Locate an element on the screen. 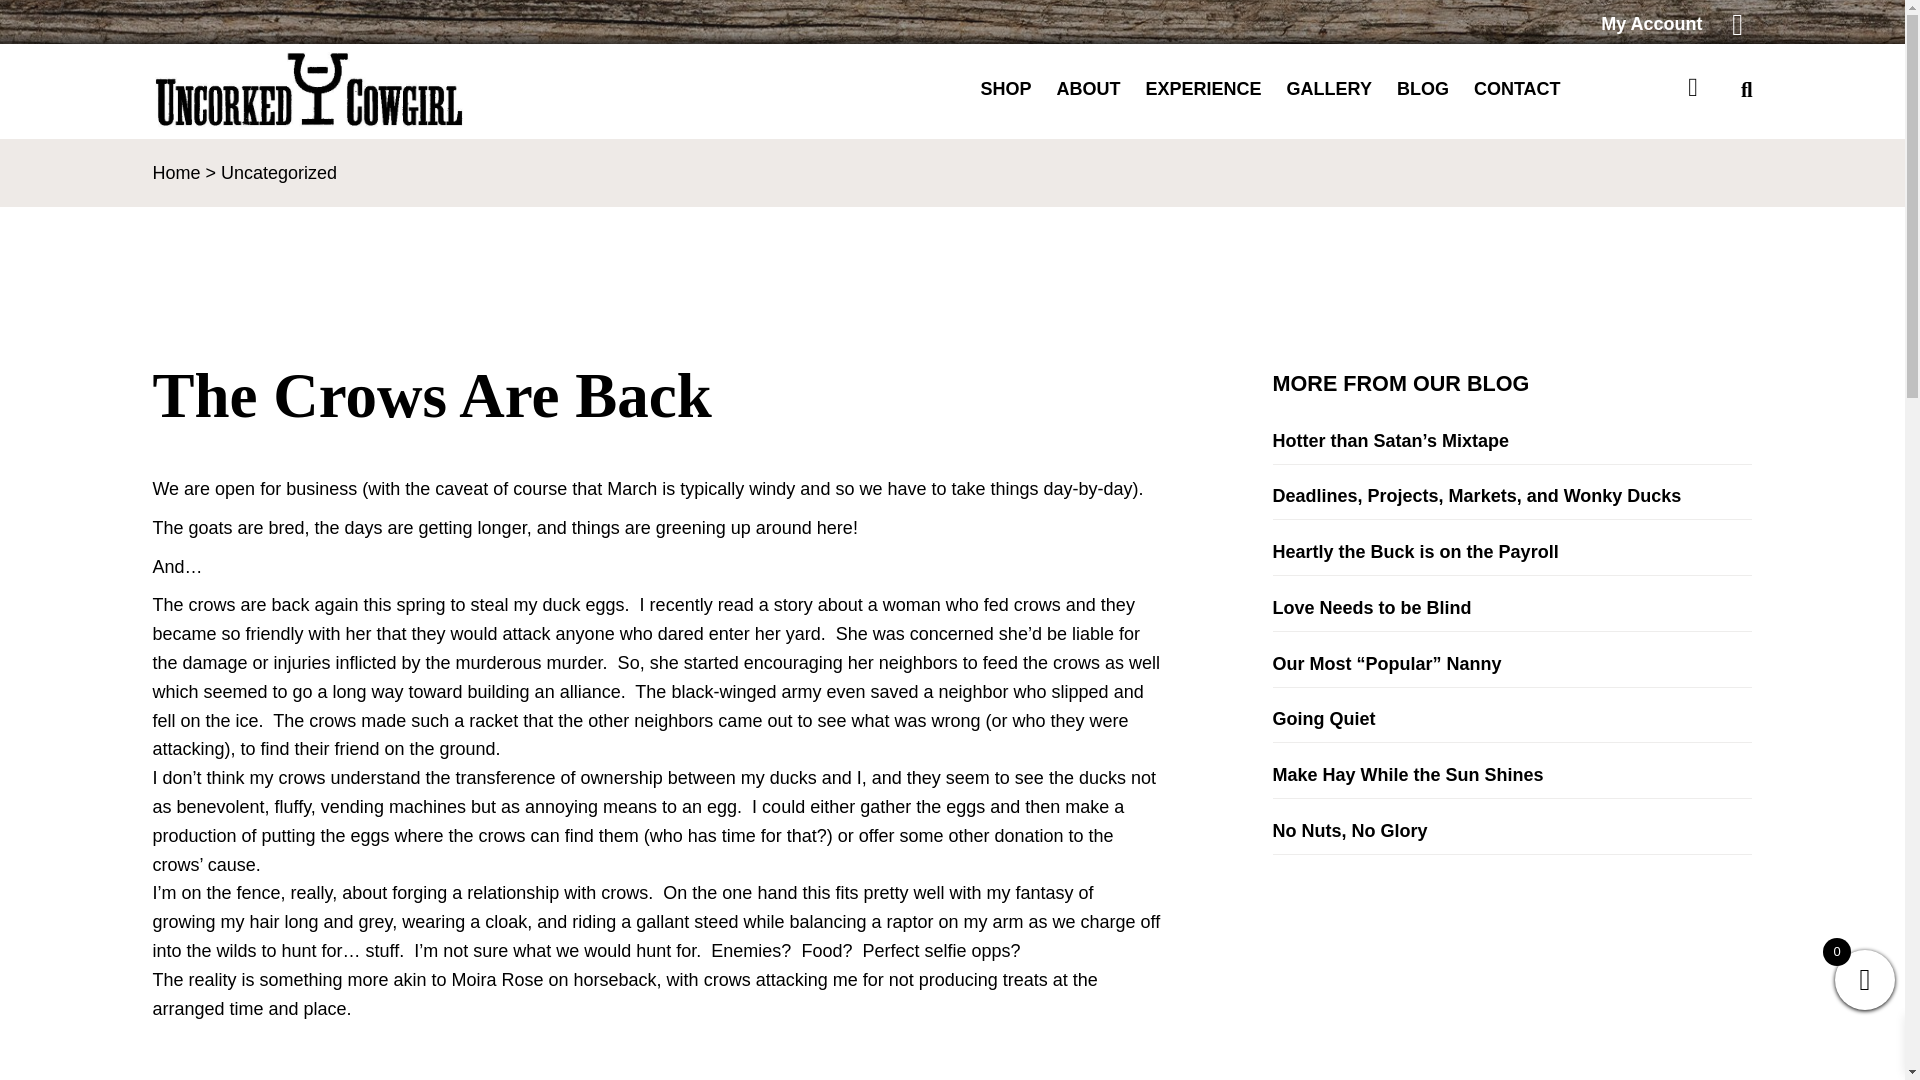 The width and height of the screenshot is (1920, 1080). Make Hay While the Sun Shines is located at coordinates (1512, 775).